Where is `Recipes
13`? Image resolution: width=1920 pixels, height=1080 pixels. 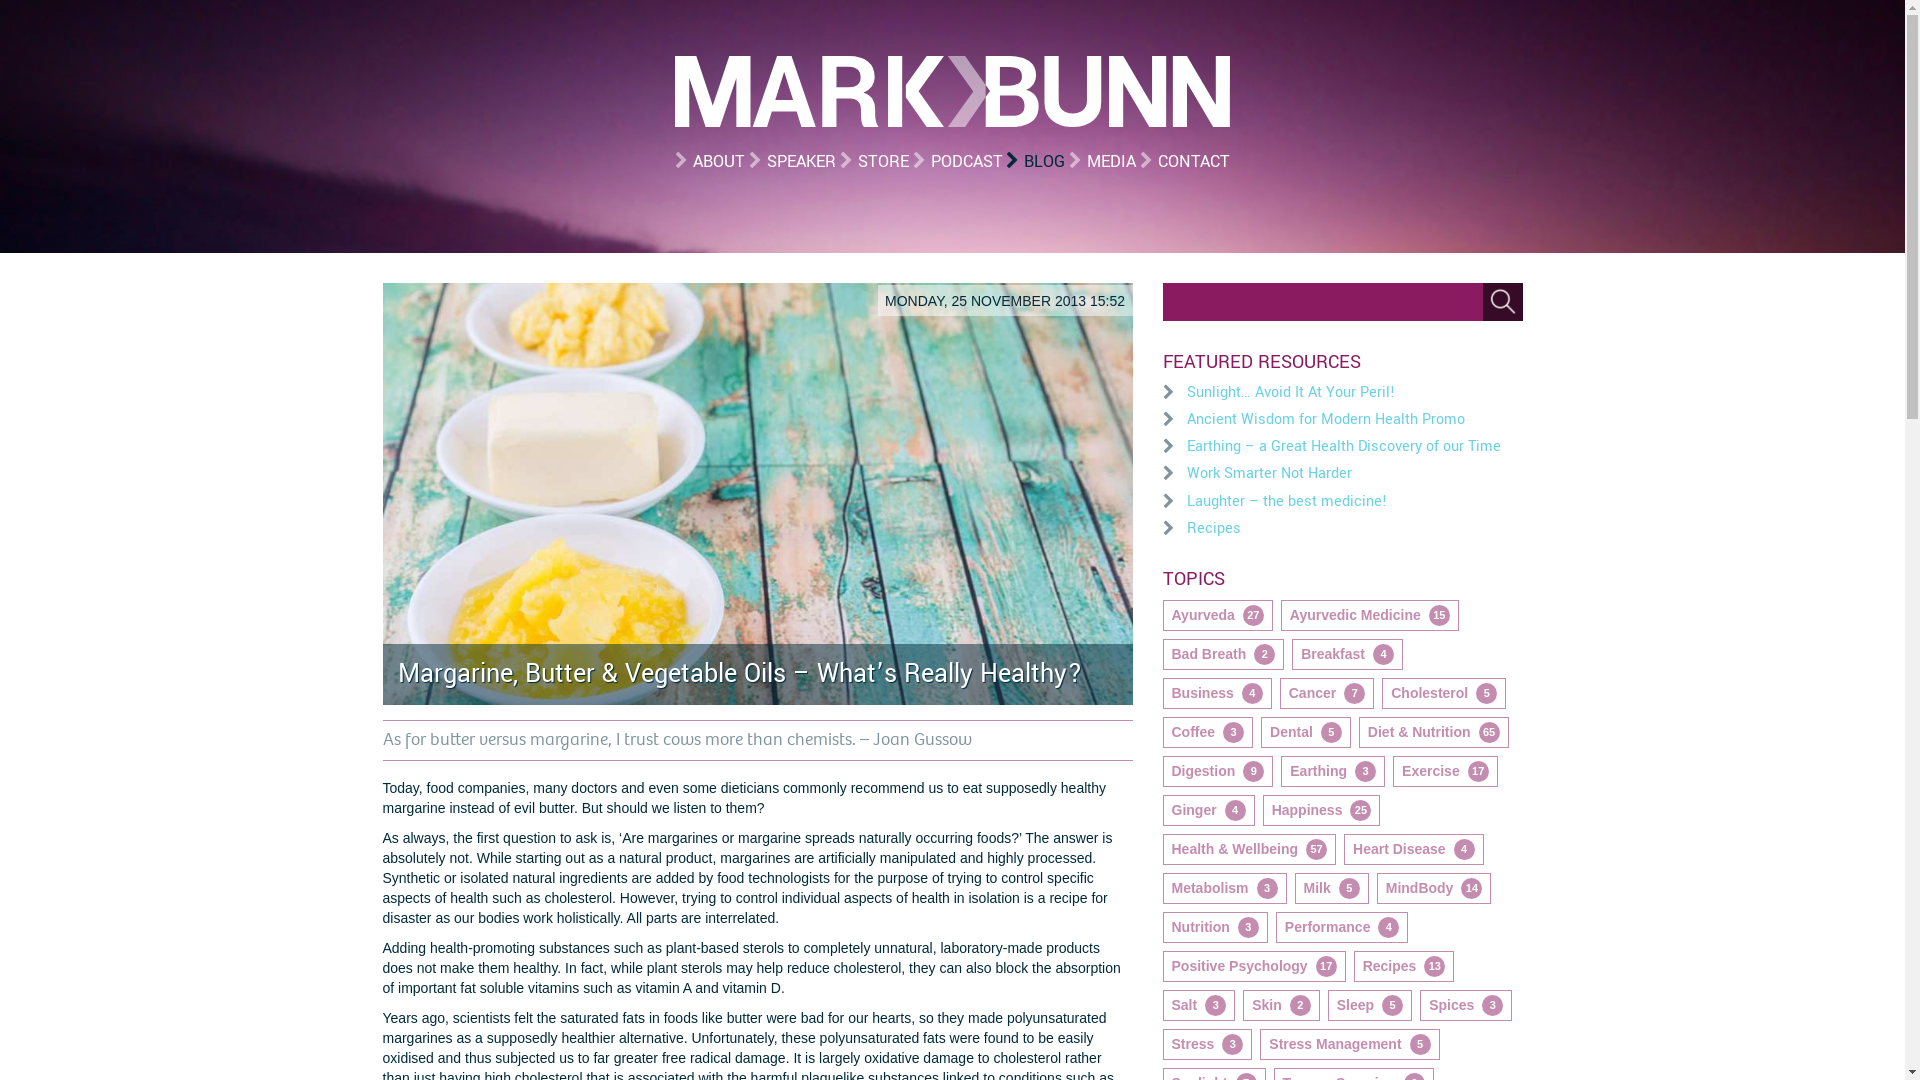 Recipes
13 is located at coordinates (1404, 966).